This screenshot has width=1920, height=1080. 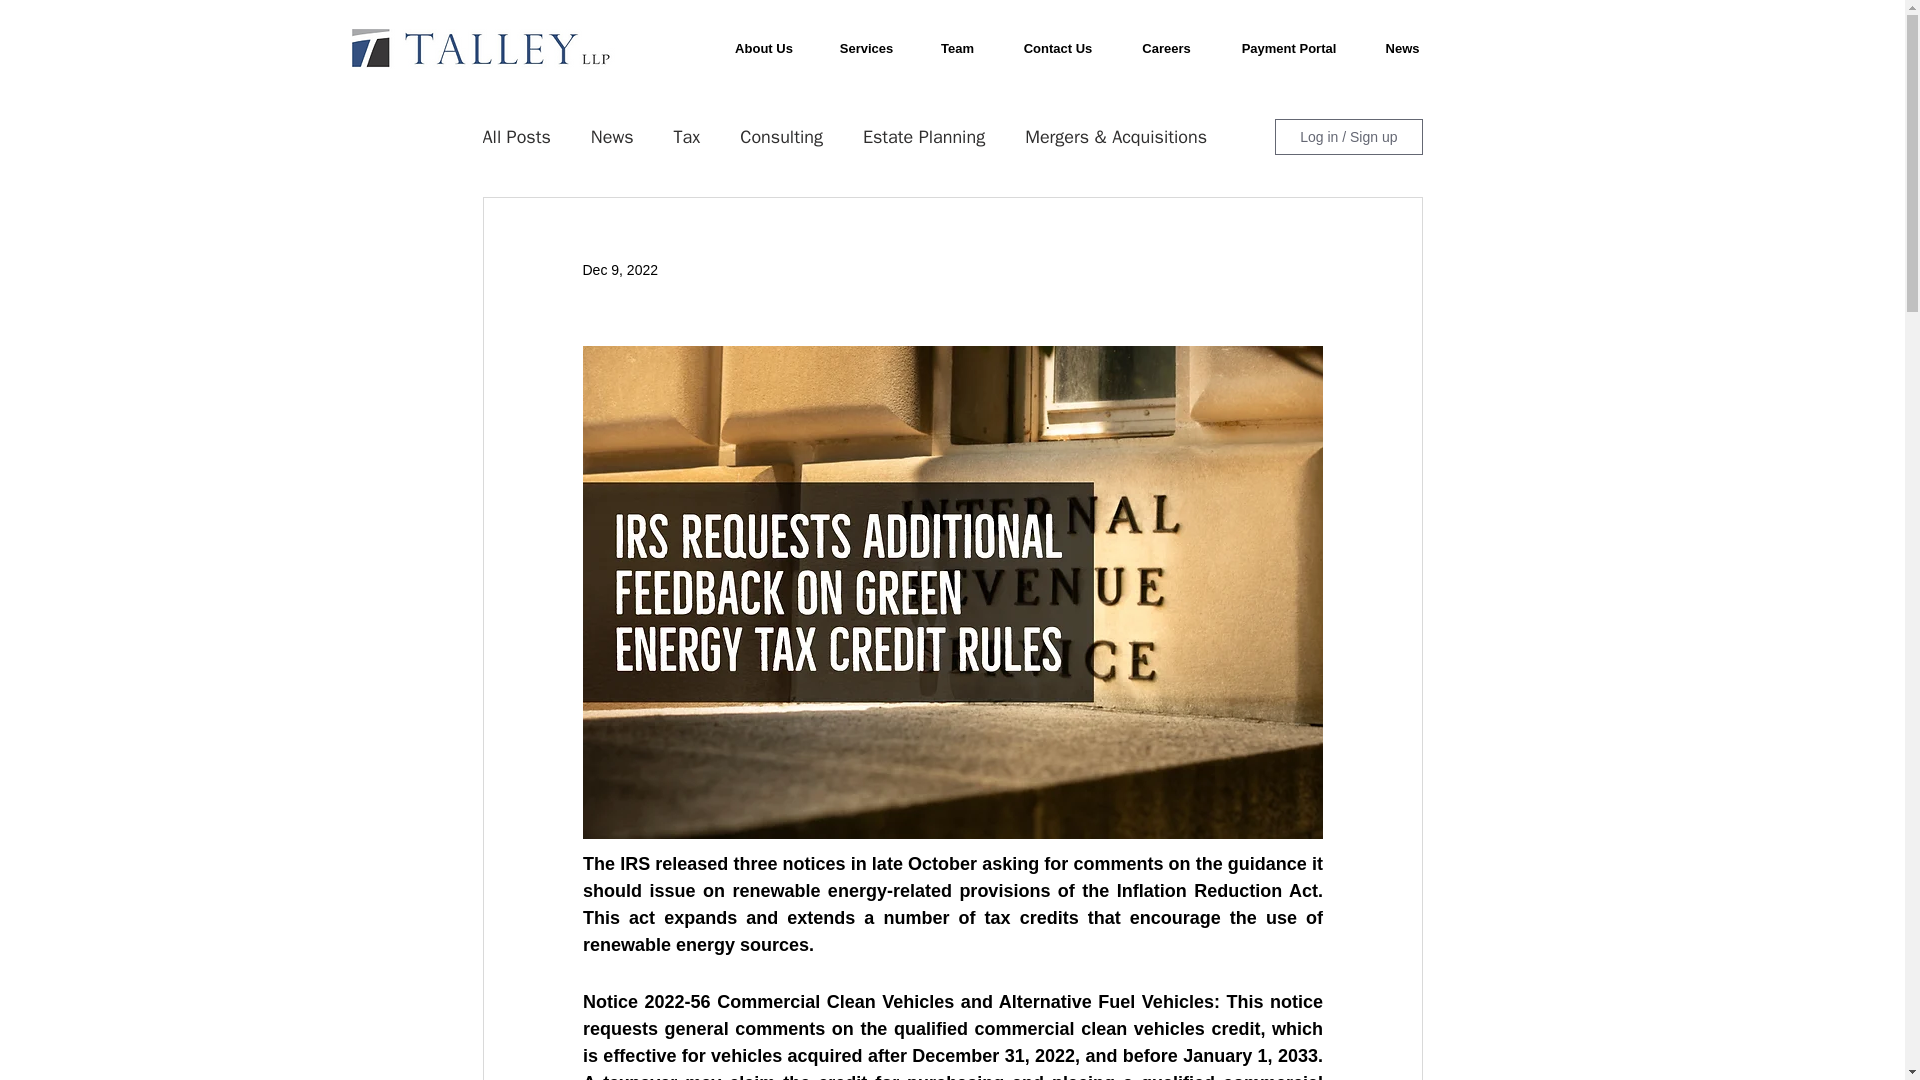 What do you see at coordinates (1166, 48) in the screenshot?
I see `Careers` at bounding box center [1166, 48].